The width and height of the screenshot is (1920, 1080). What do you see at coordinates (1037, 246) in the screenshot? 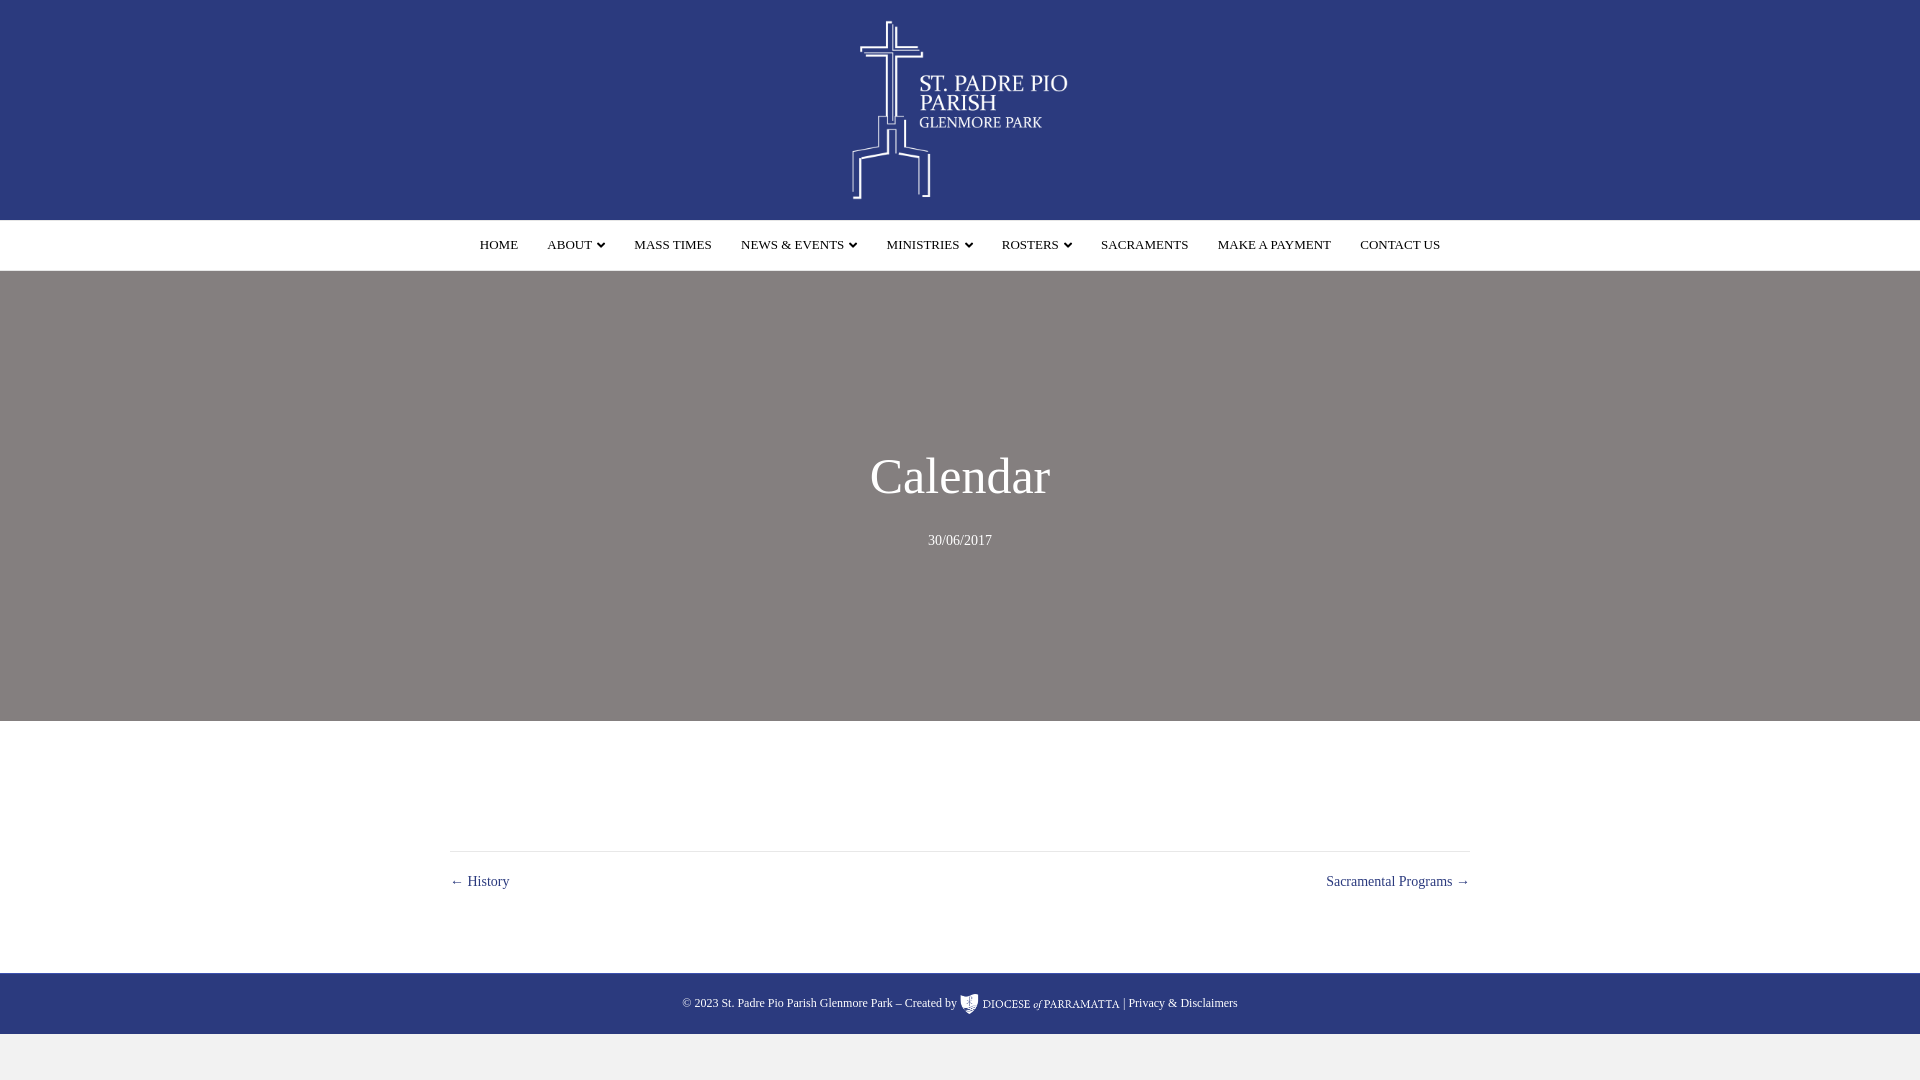
I see `ROSTERS` at bounding box center [1037, 246].